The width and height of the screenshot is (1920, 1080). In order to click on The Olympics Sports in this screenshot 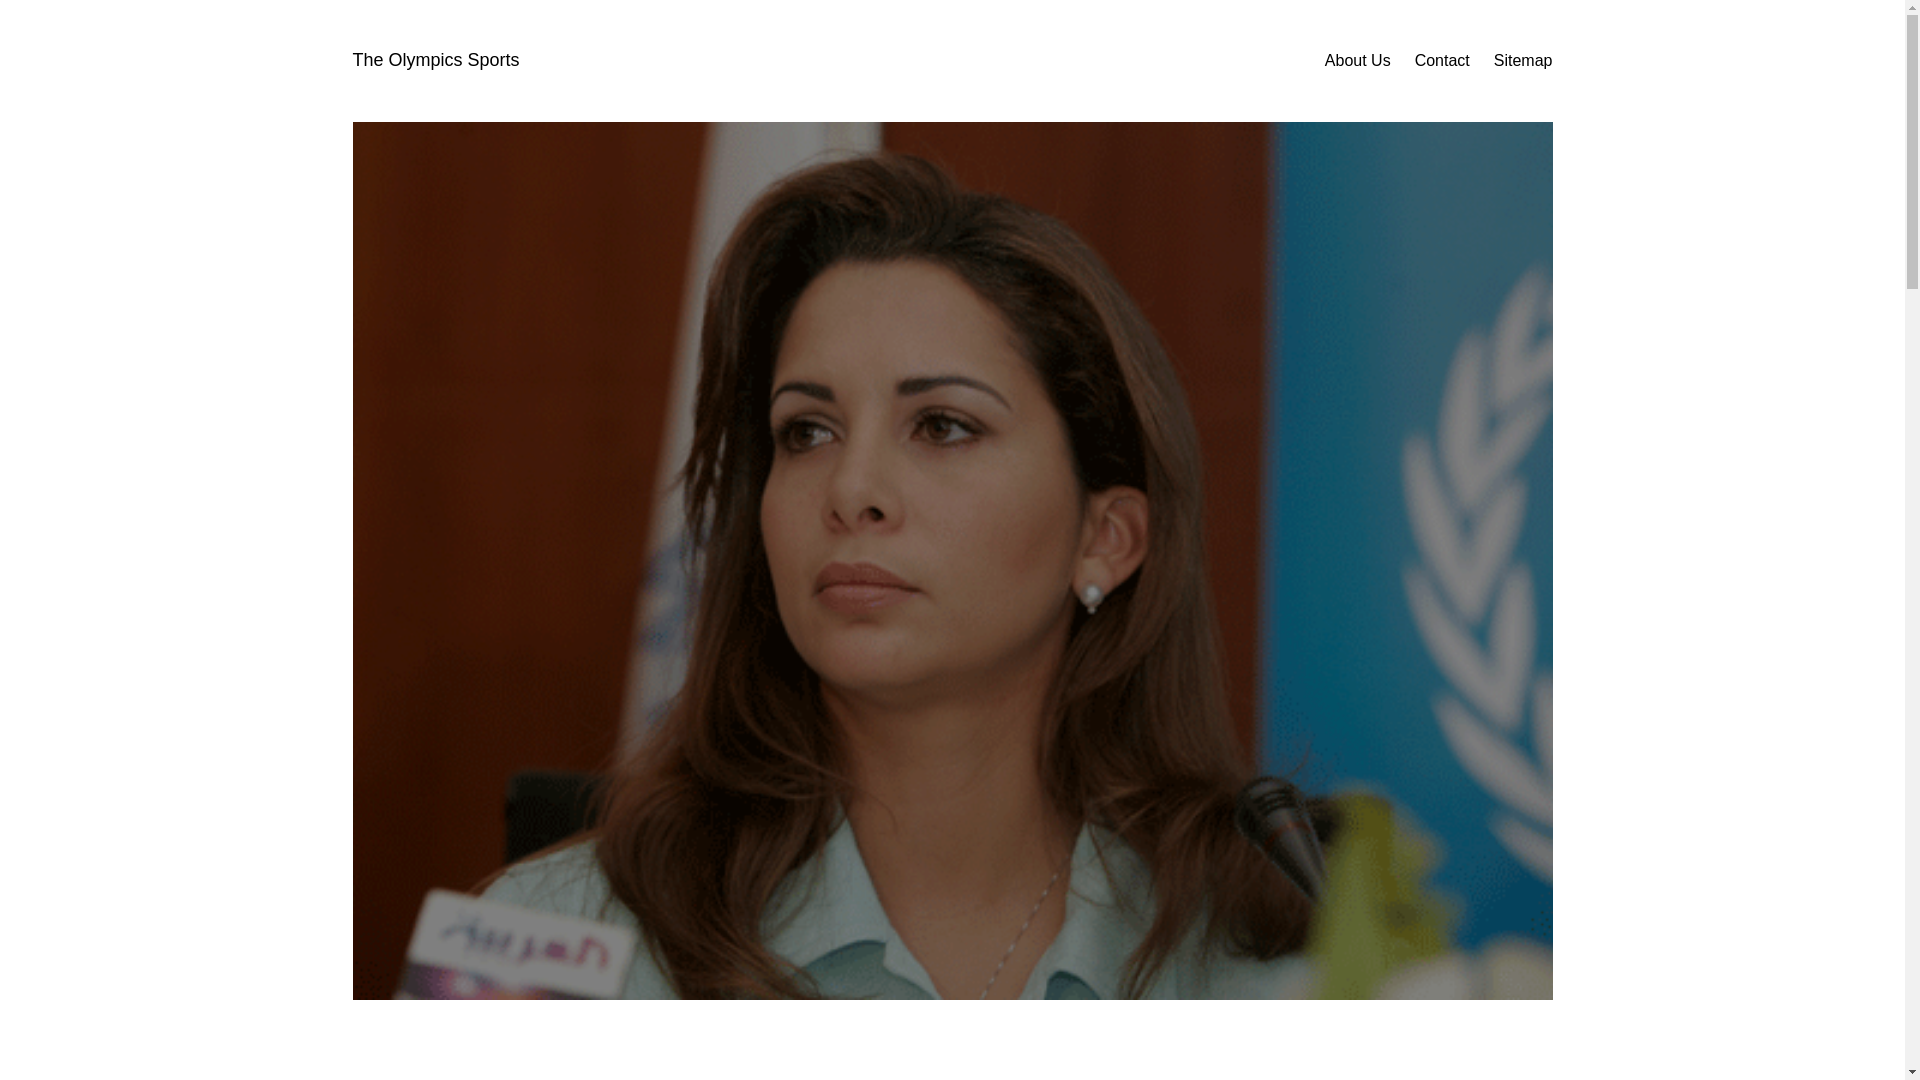, I will do `click(434, 60)`.